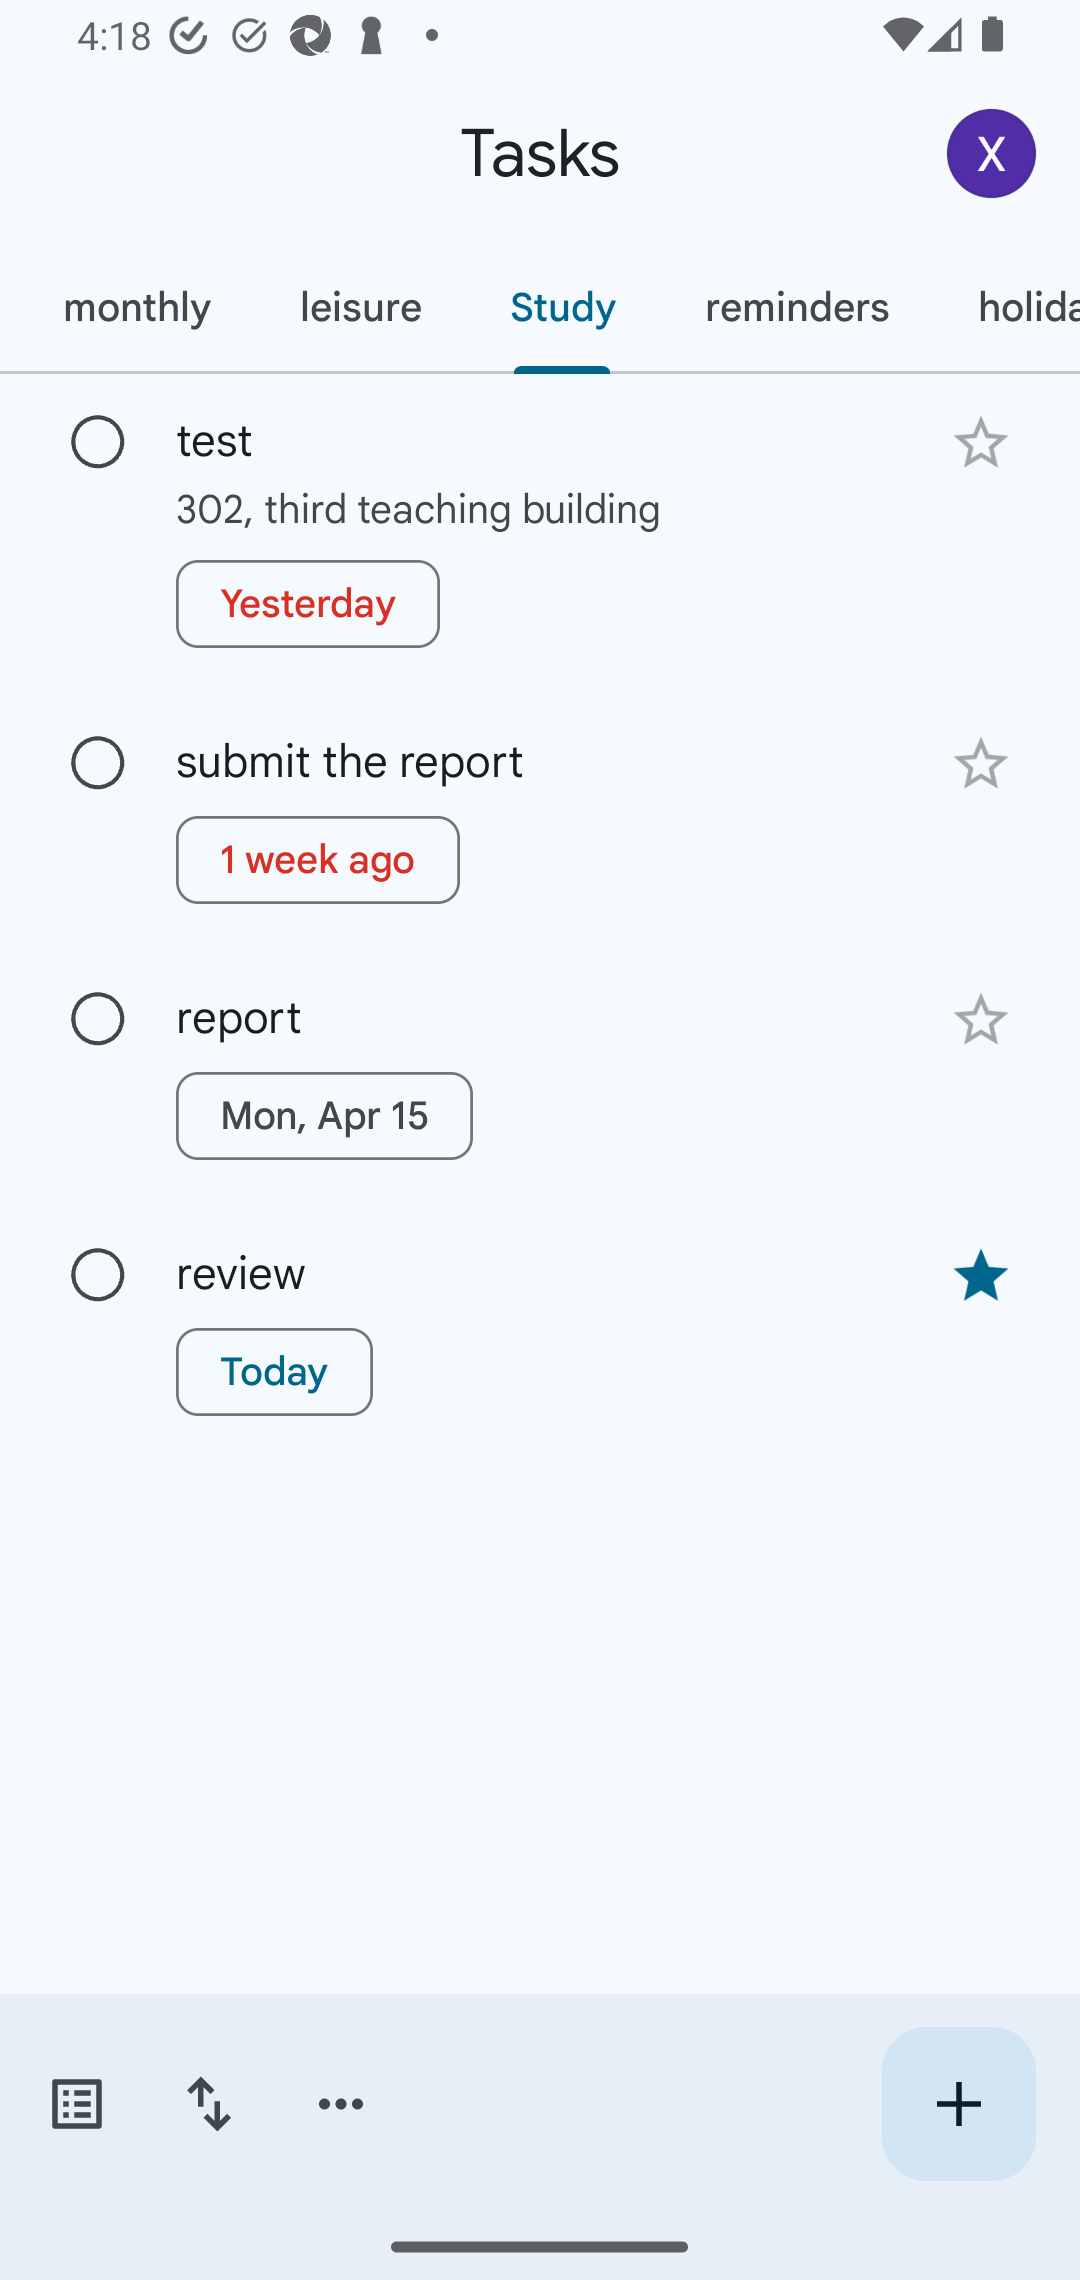 The height and width of the screenshot is (2280, 1080). I want to click on leisure, so click(360, 307).